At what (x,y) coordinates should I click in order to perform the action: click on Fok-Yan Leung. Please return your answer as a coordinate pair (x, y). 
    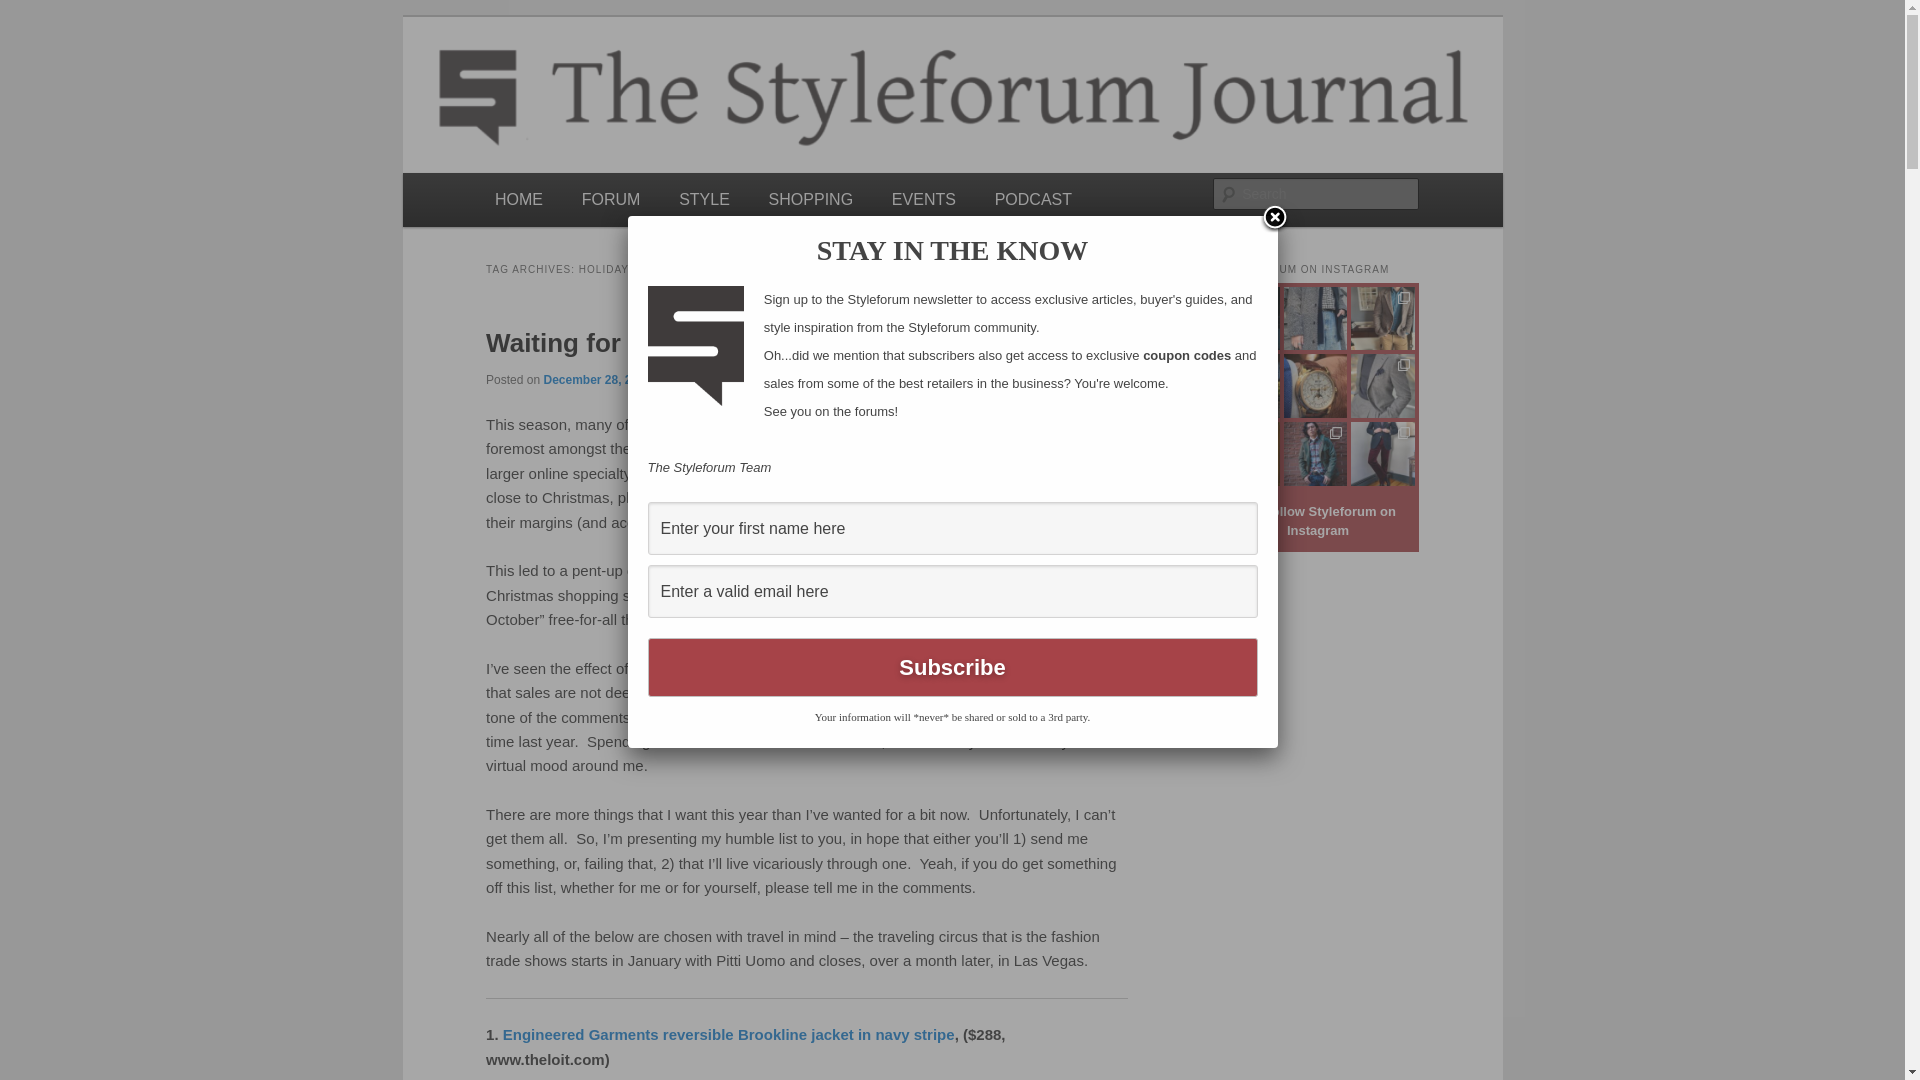
    Looking at the image, I should click on (713, 379).